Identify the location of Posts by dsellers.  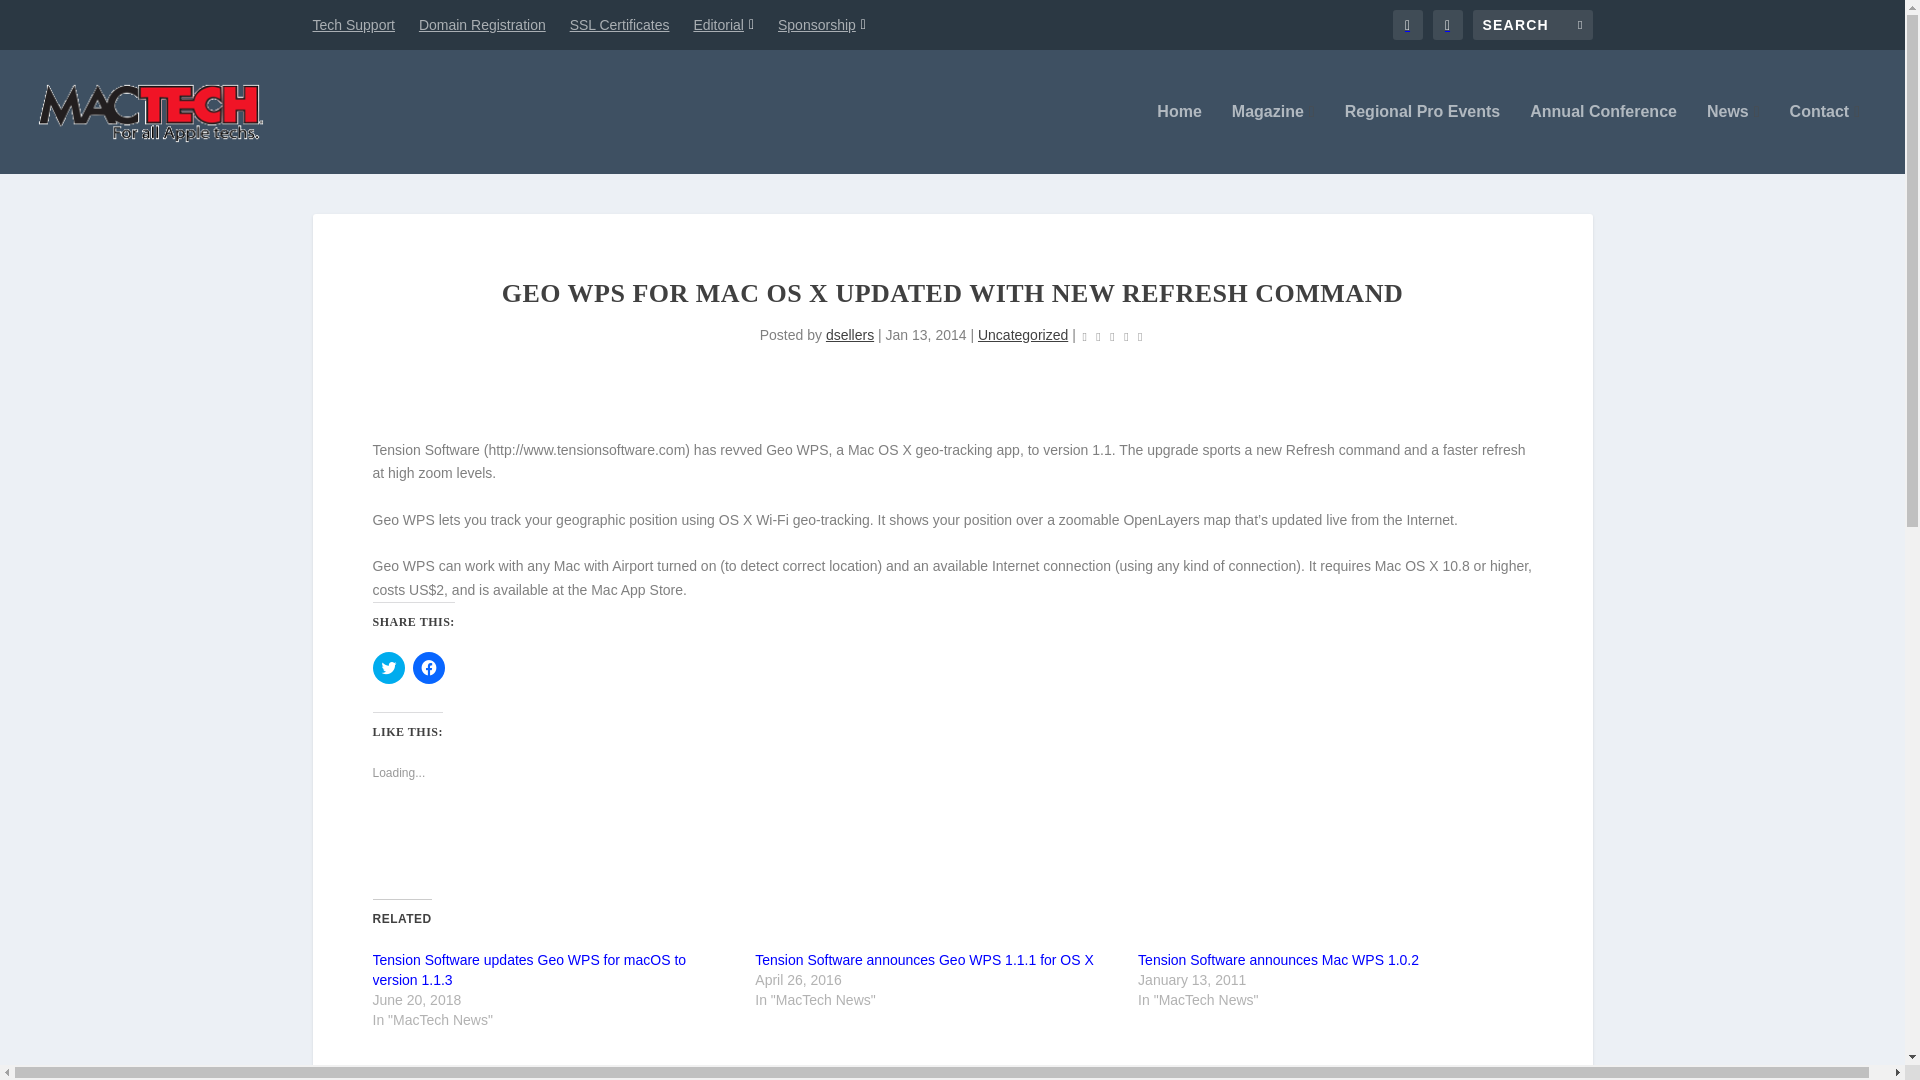
(849, 335).